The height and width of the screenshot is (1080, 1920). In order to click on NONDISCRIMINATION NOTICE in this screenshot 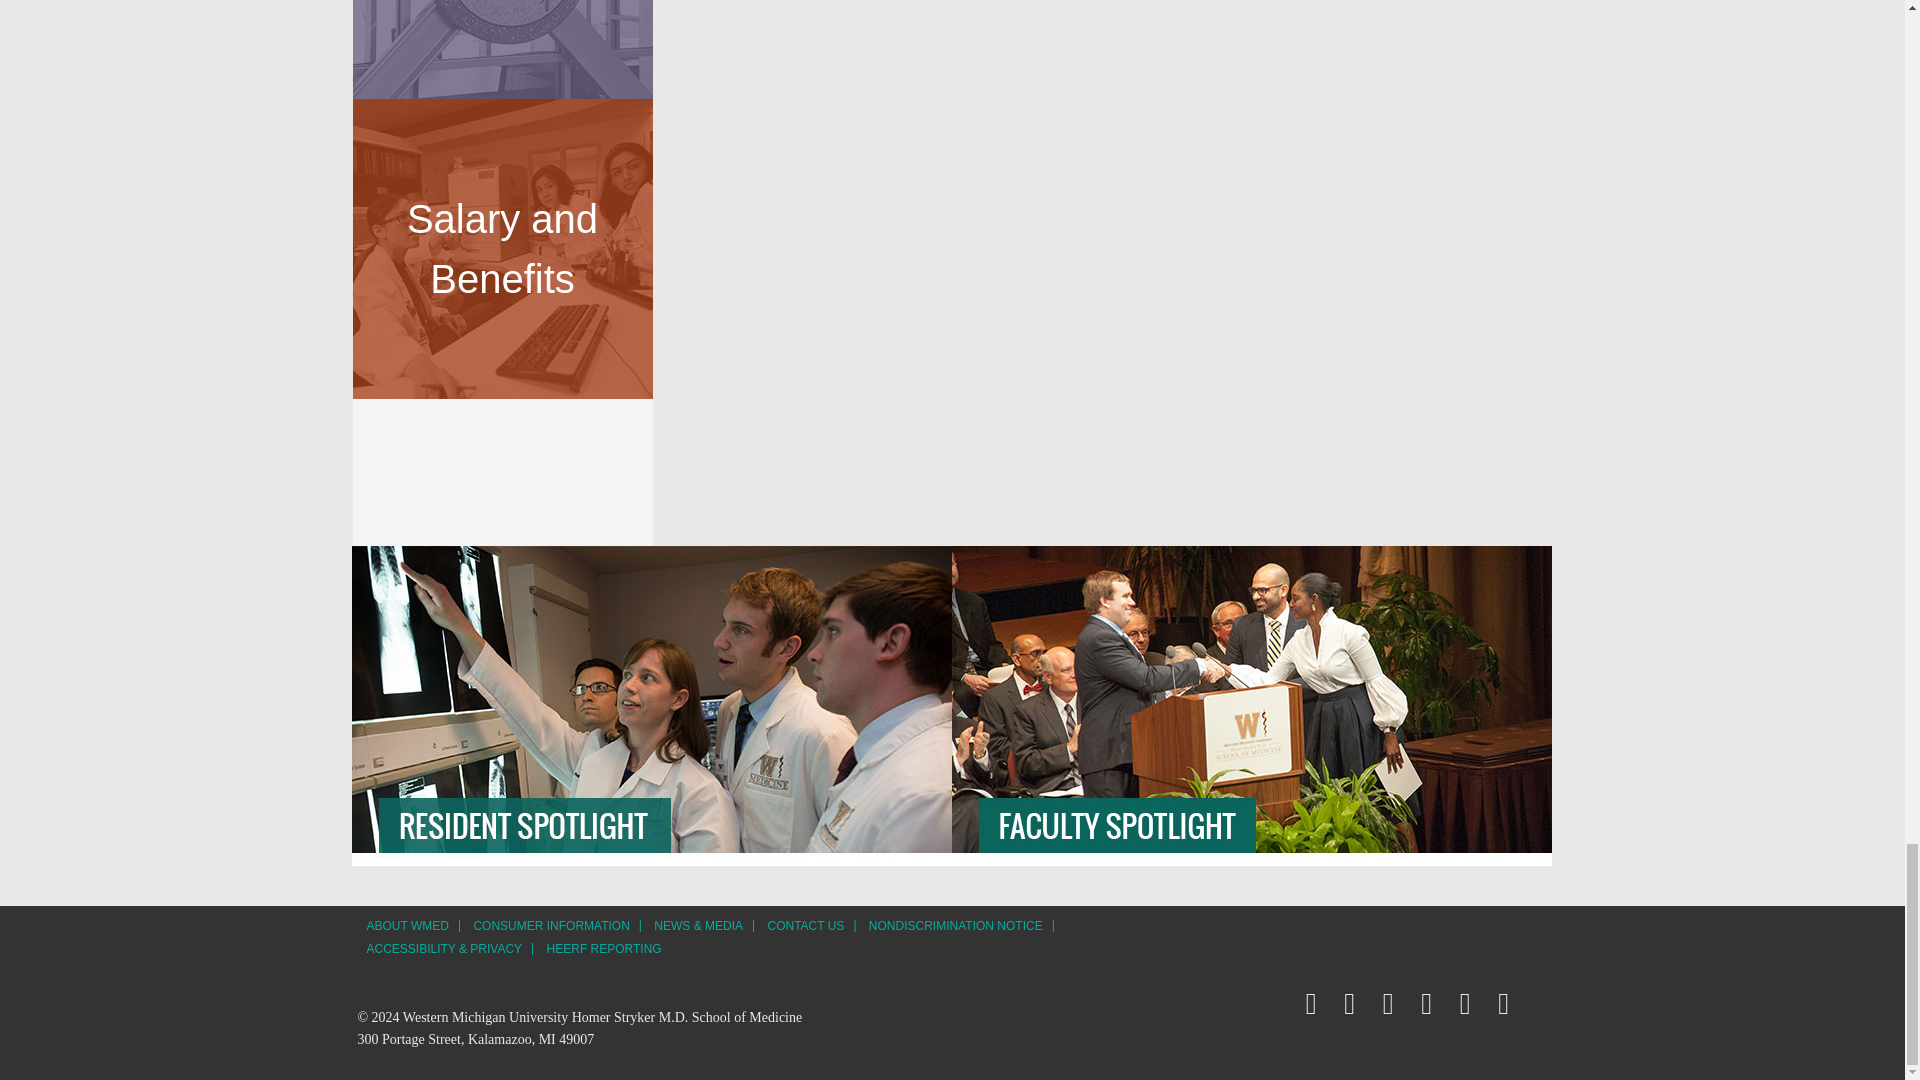, I will do `click(956, 926)`.